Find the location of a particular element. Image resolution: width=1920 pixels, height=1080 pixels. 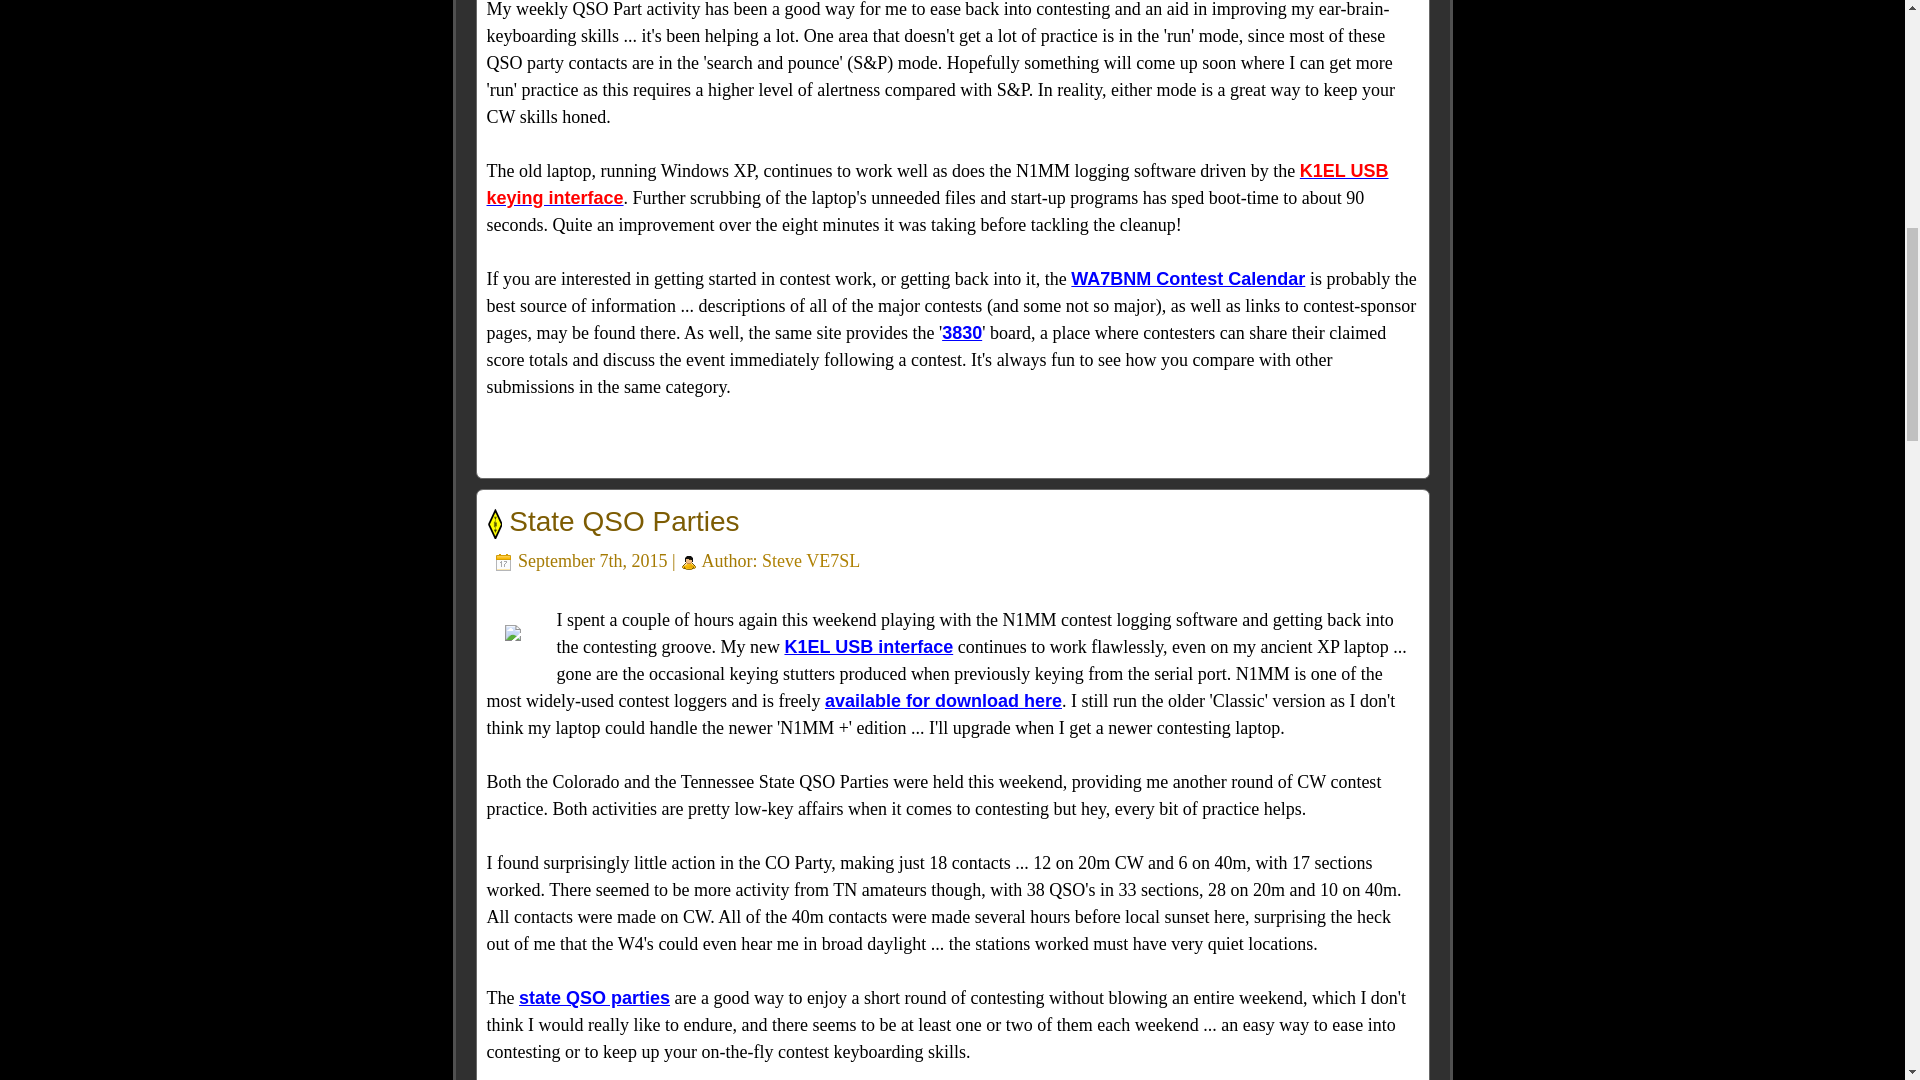

Steve VE7SL is located at coordinates (811, 560).